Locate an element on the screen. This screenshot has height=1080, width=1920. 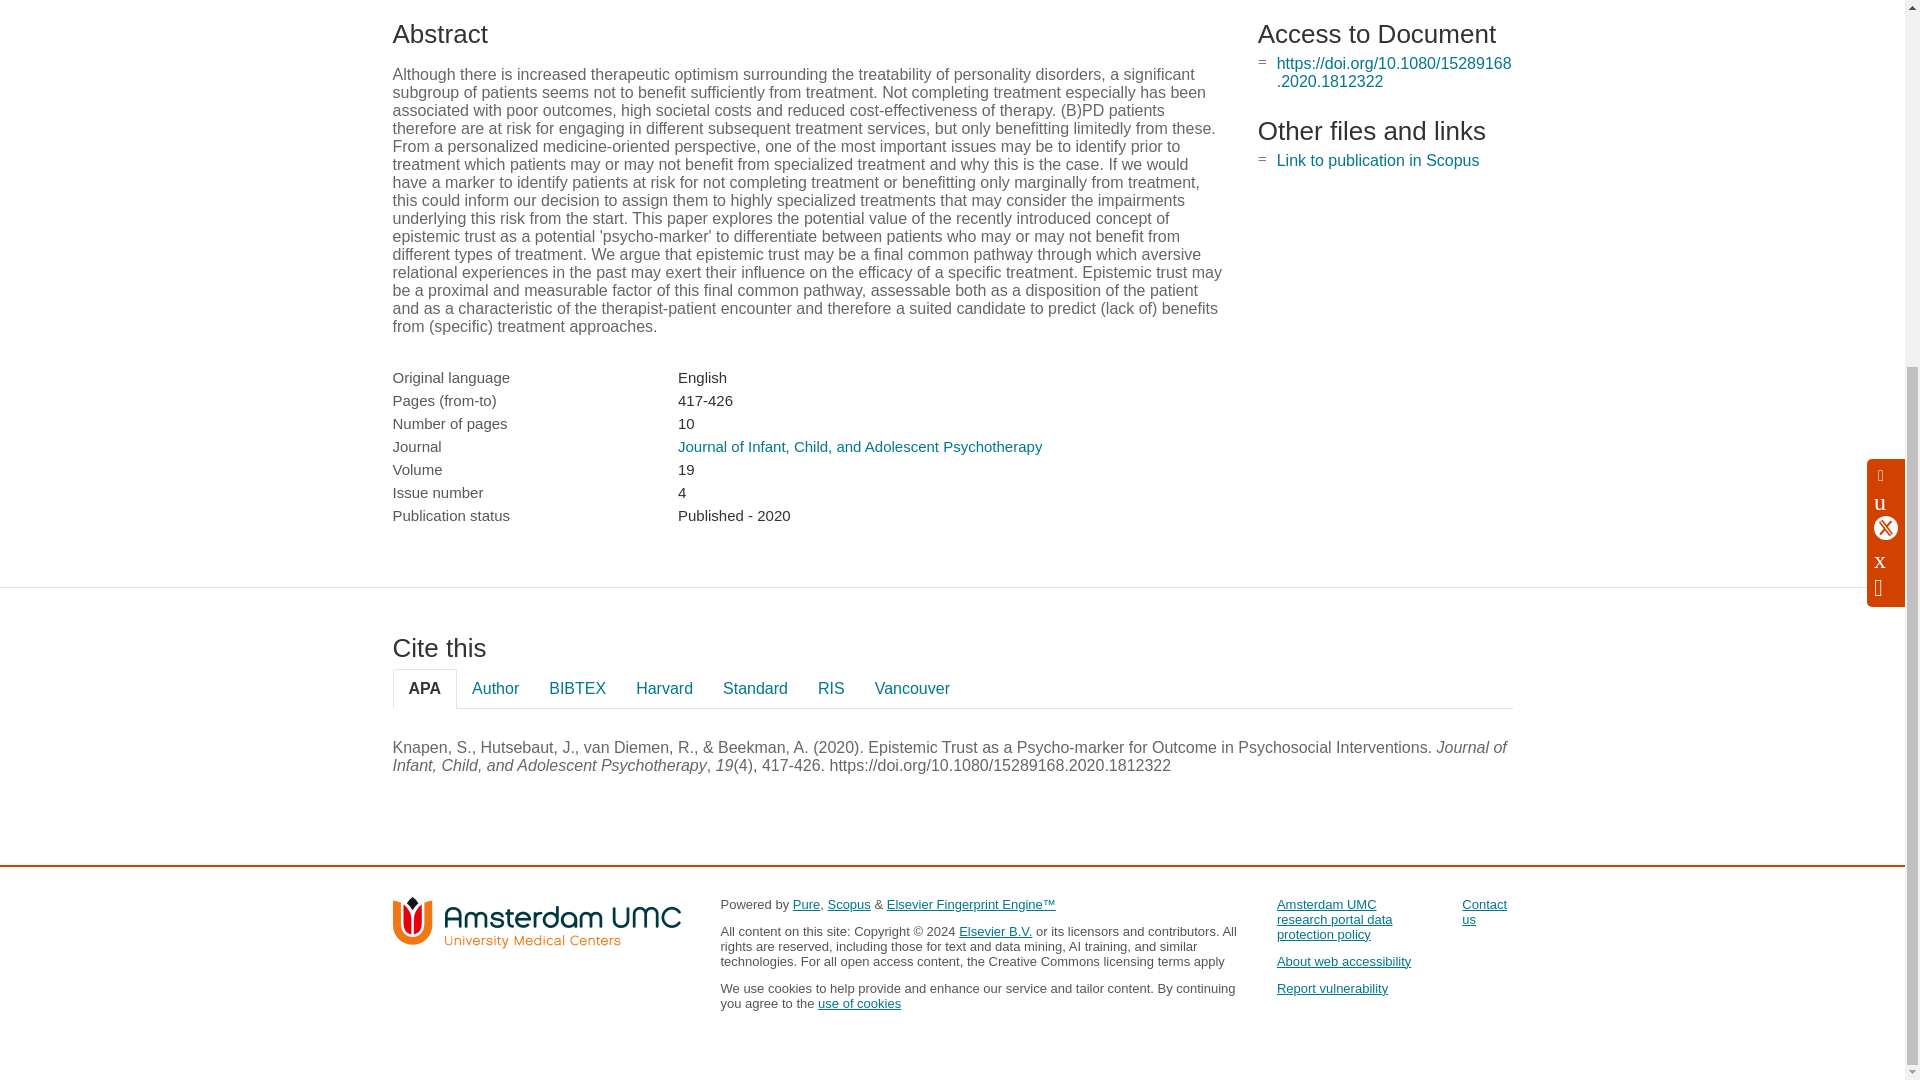
Journal of Infant, Child, and Adolescent Psychotherapy is located at coordinates (860, 446).